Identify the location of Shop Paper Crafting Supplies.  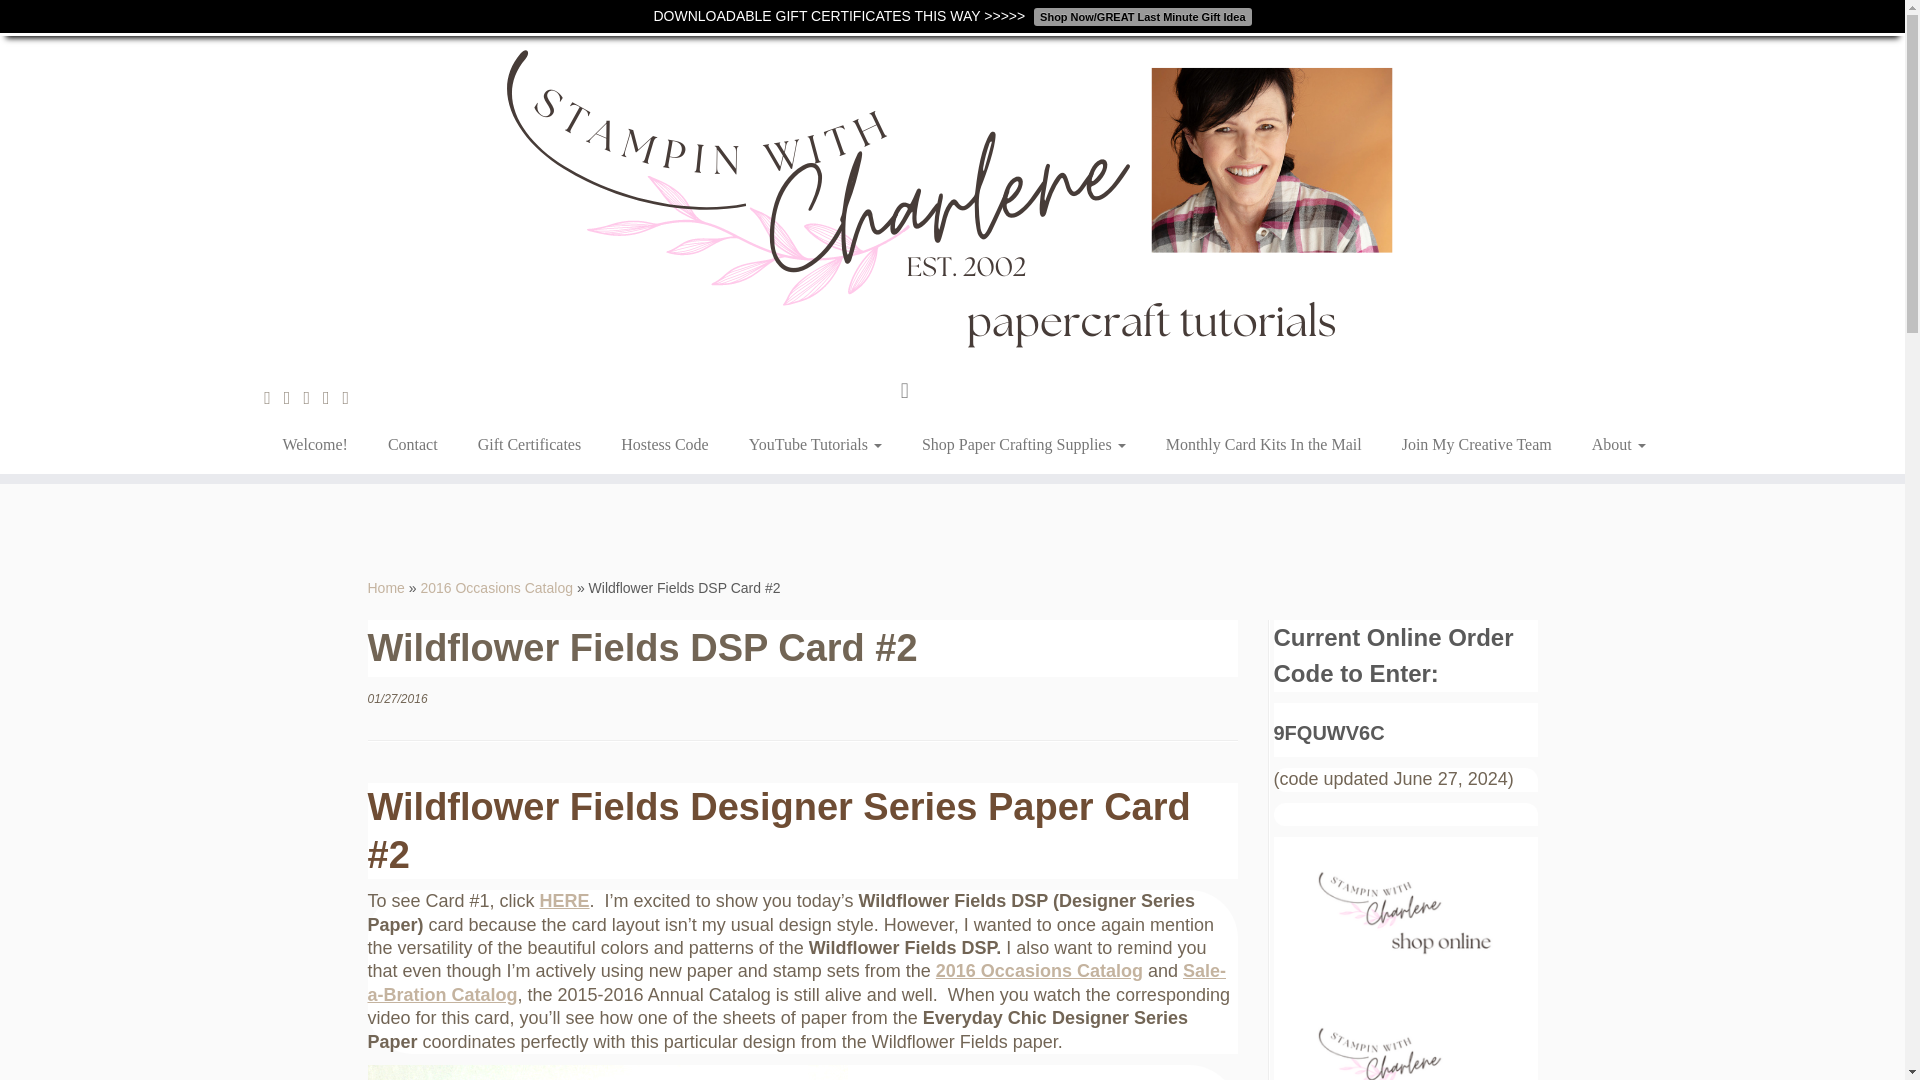
(1024, 444).